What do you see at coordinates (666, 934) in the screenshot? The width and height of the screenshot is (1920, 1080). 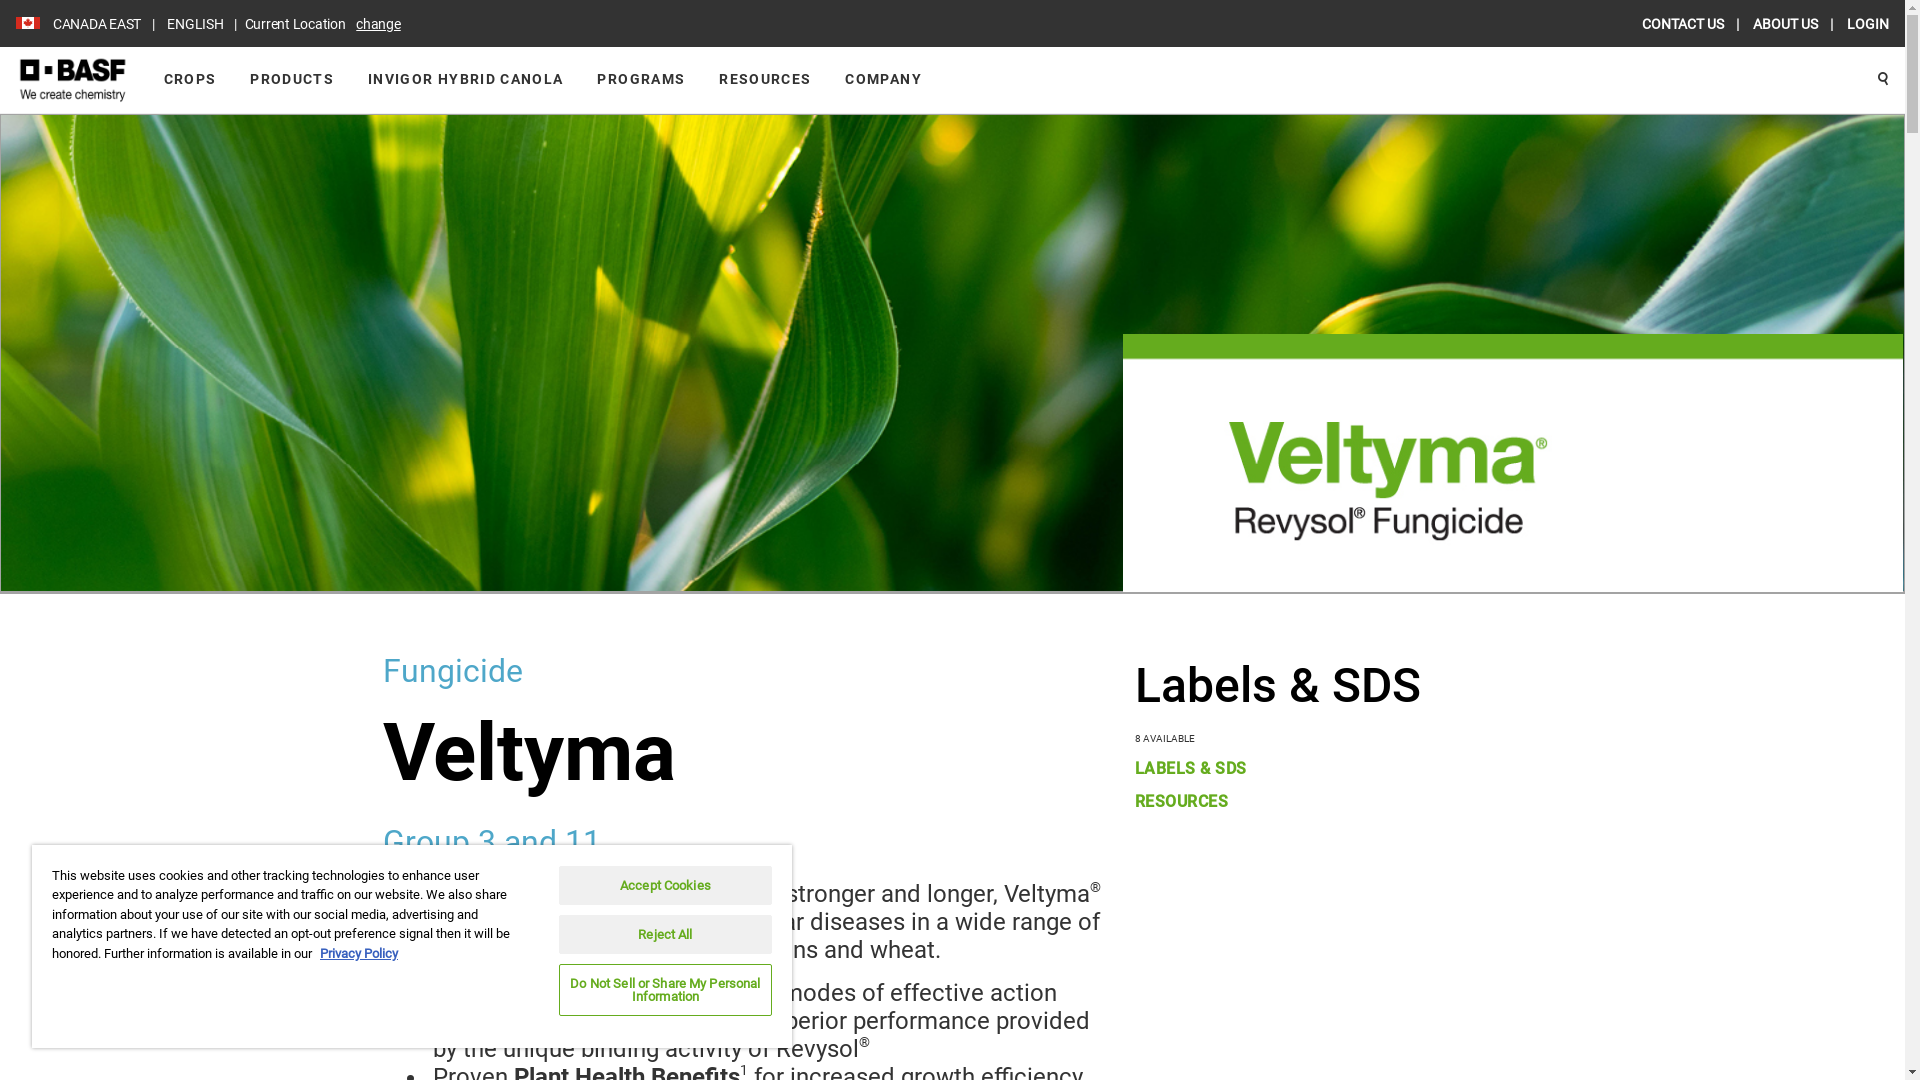 I see `Reject All` at bounding box center [666, 934].